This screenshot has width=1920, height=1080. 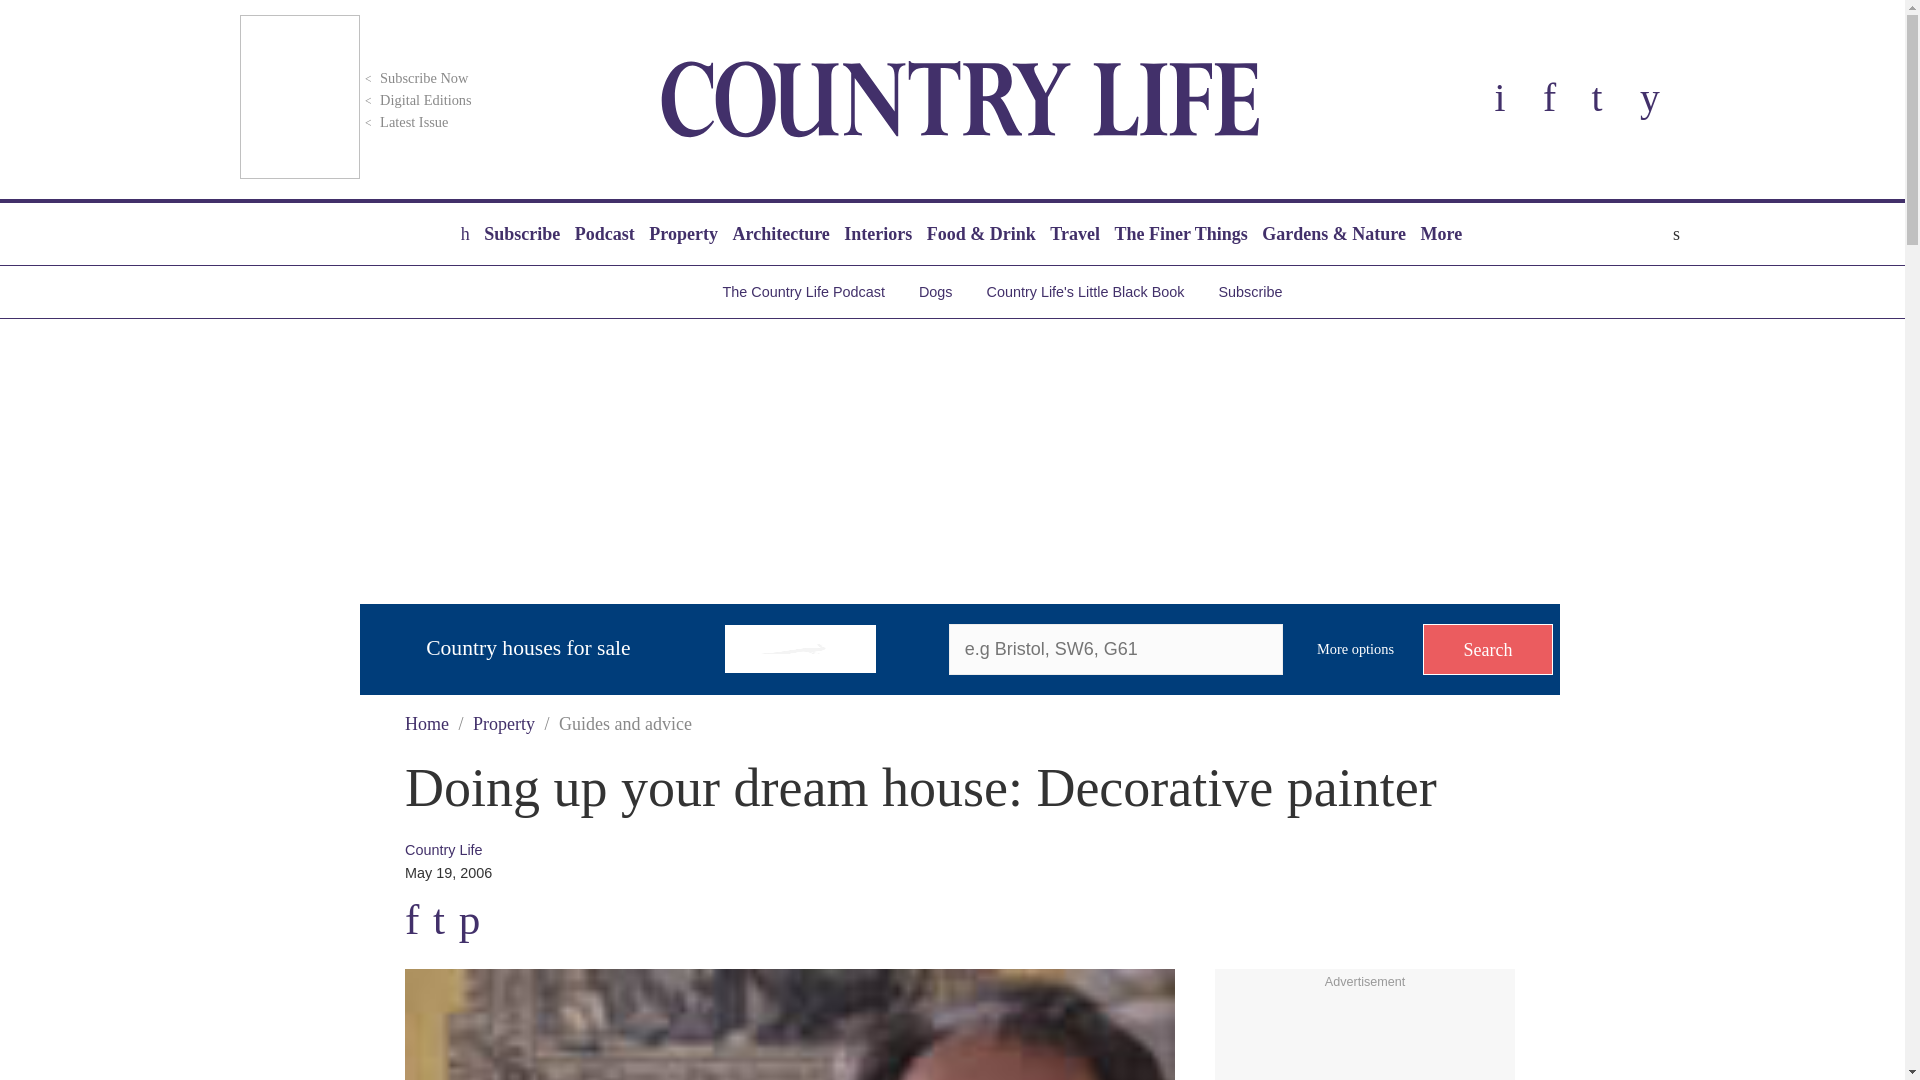 What do you see at coordinates (878, 234) in the screenshot?
I see `Interiors` at bounding box center [878, 234].